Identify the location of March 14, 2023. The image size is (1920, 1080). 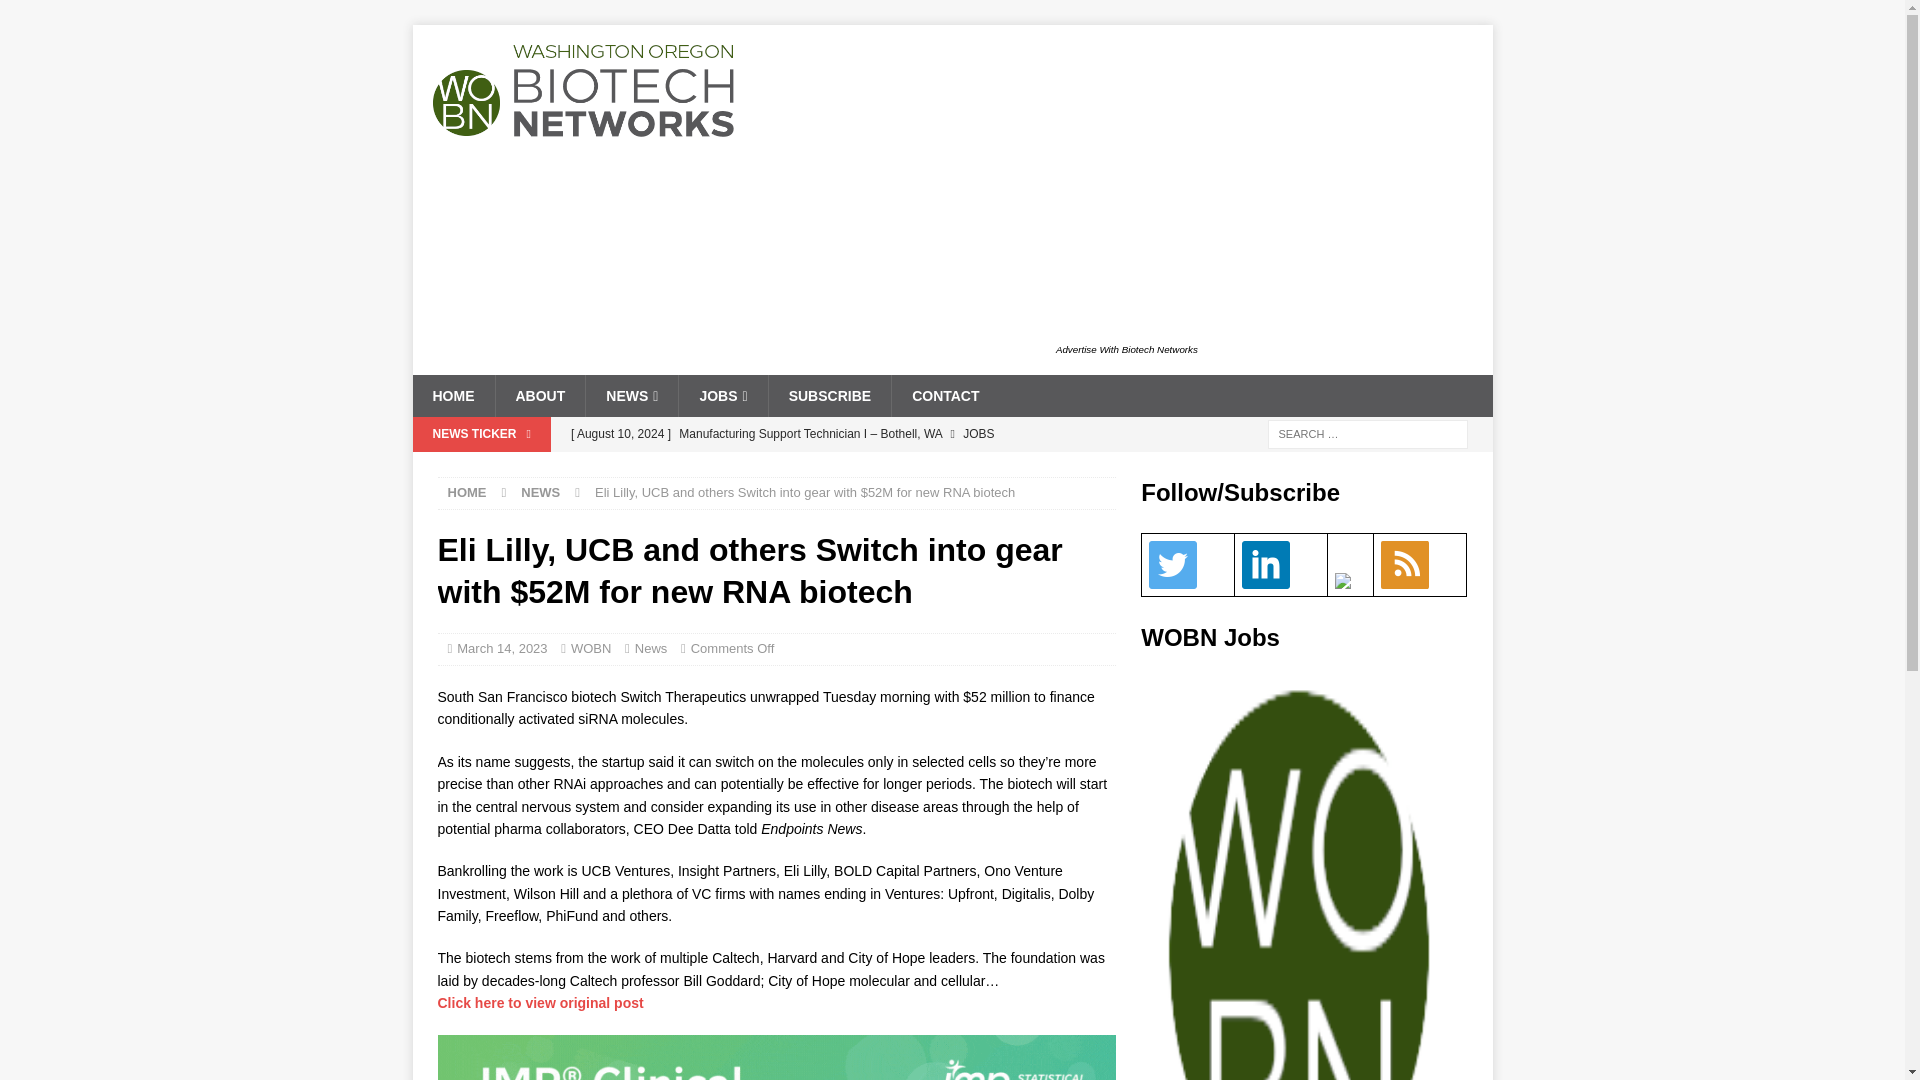
(502, 648).